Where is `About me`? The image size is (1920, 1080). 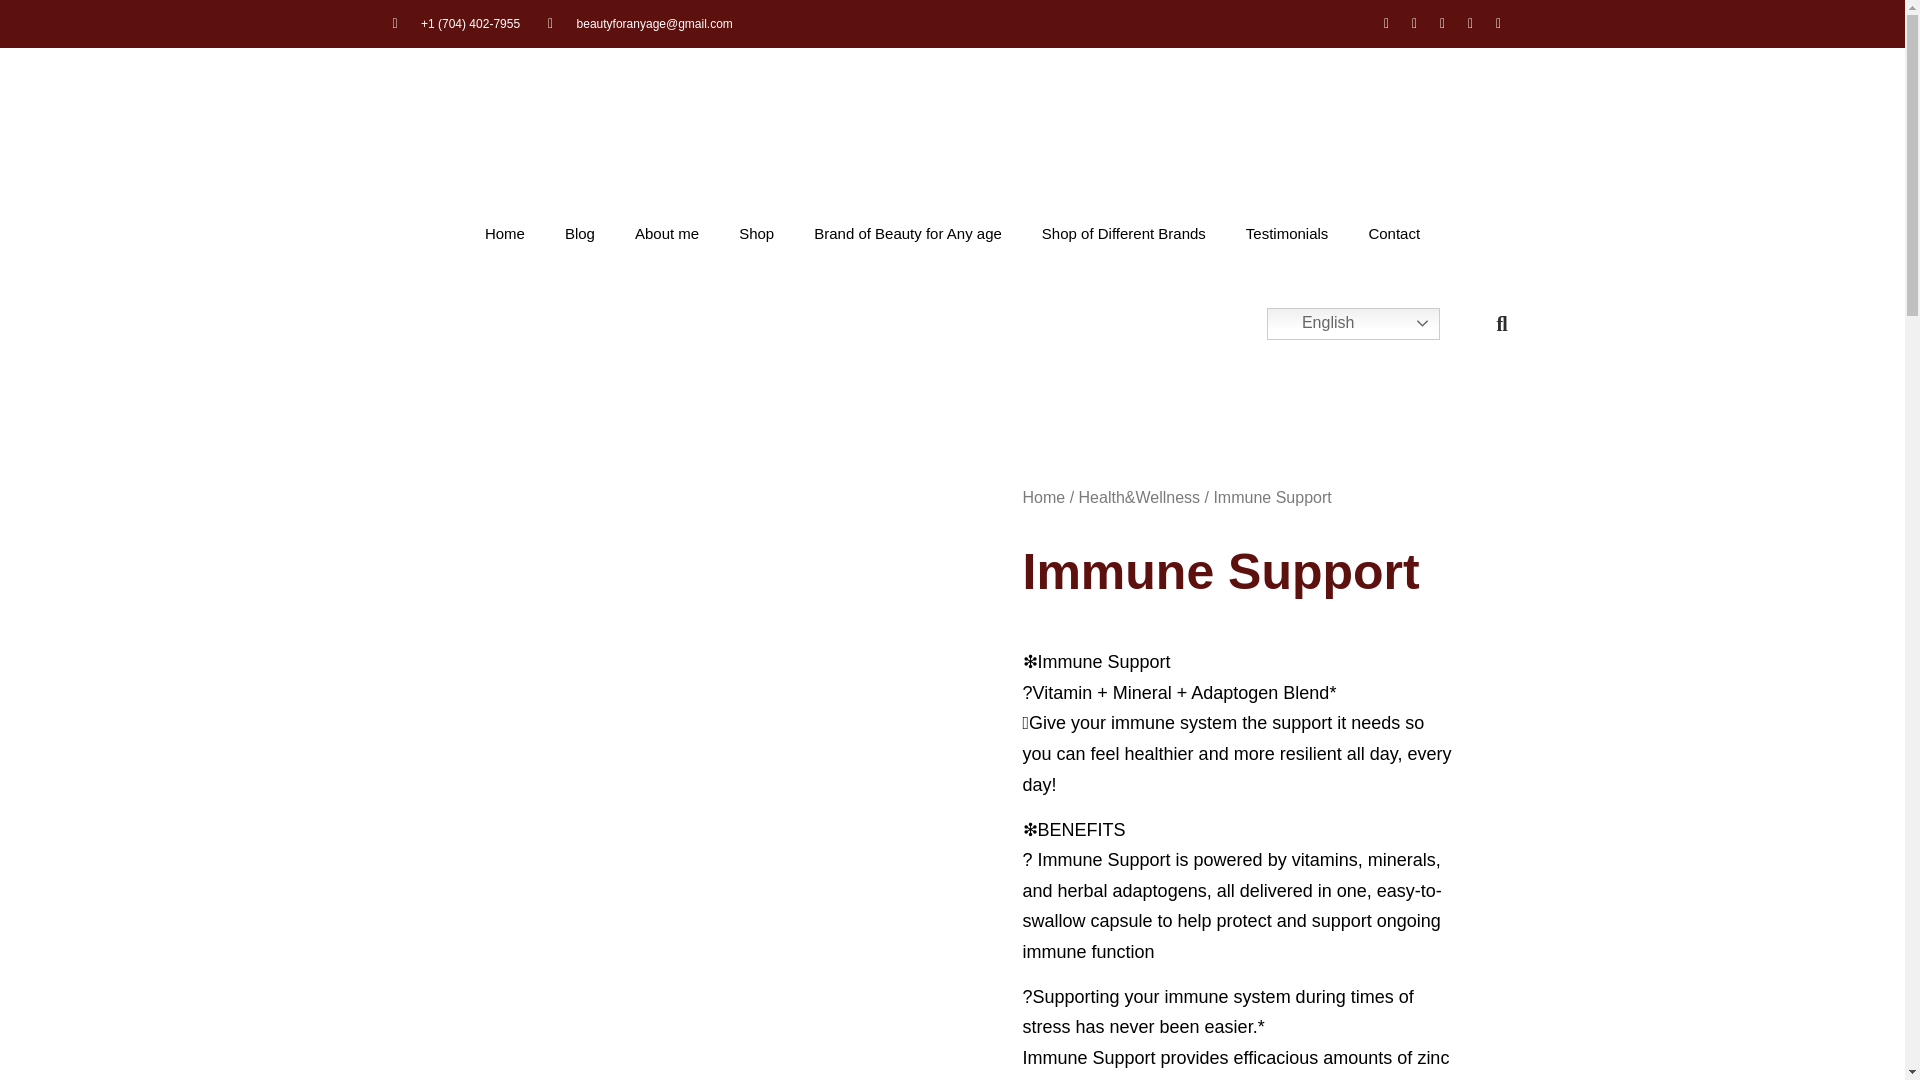 About me is located at coordinates (666, 234).